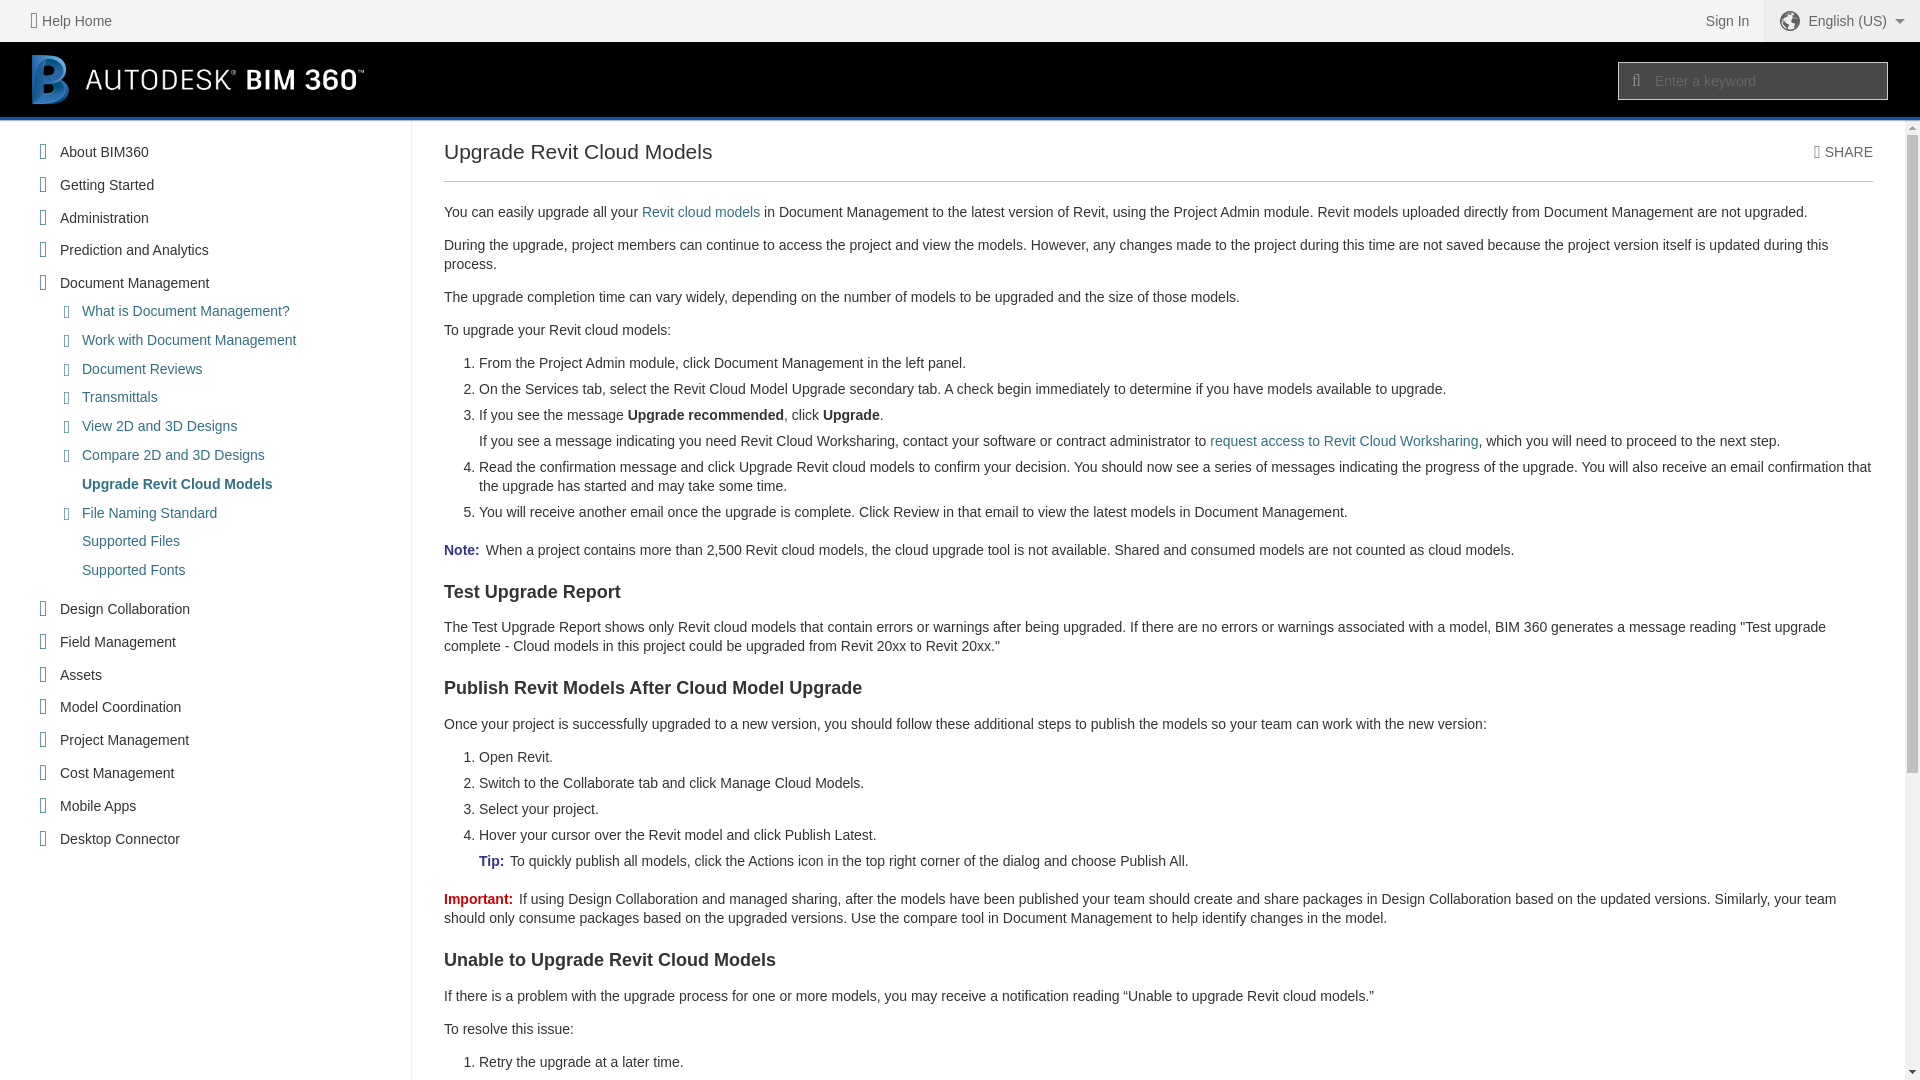 The height and width of the screenshot is (1080, 1920). I want to click on Work with Document Management, so click(190, 340).